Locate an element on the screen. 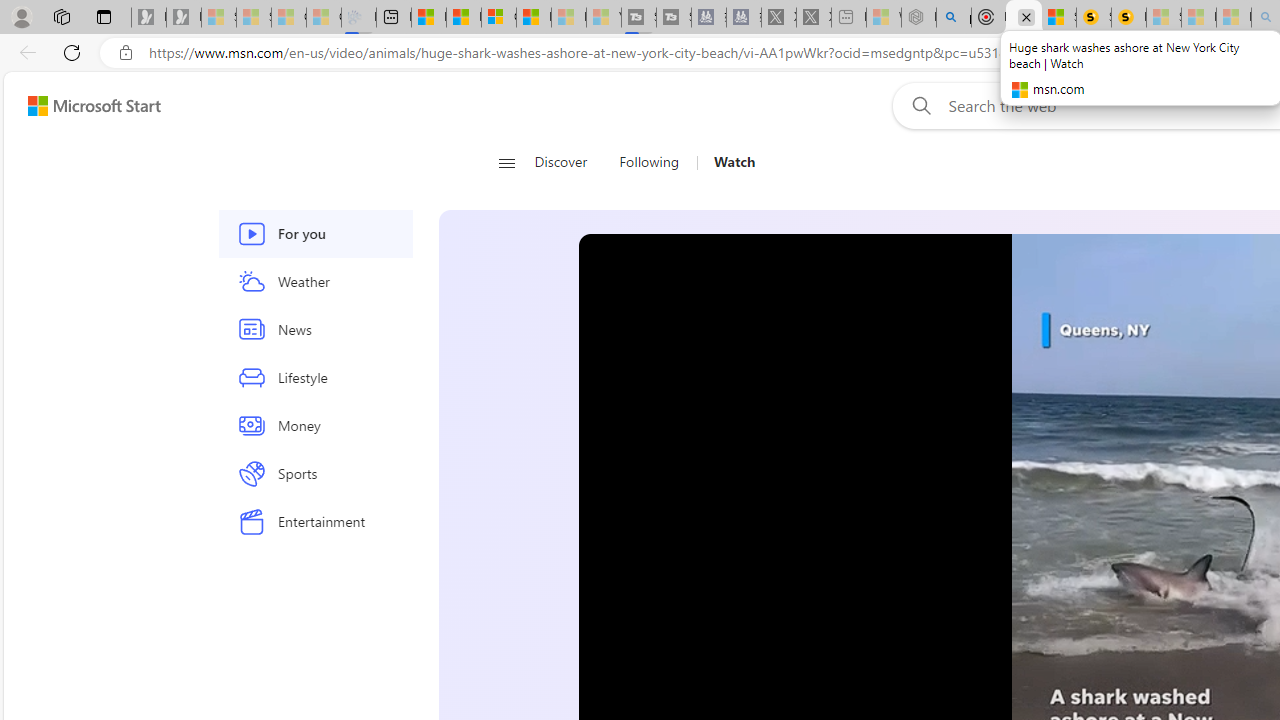 The height and width of the screenshot is (720, 1280). Newsletter Sign Up - Sleeping is located at coordinates (183, 18).